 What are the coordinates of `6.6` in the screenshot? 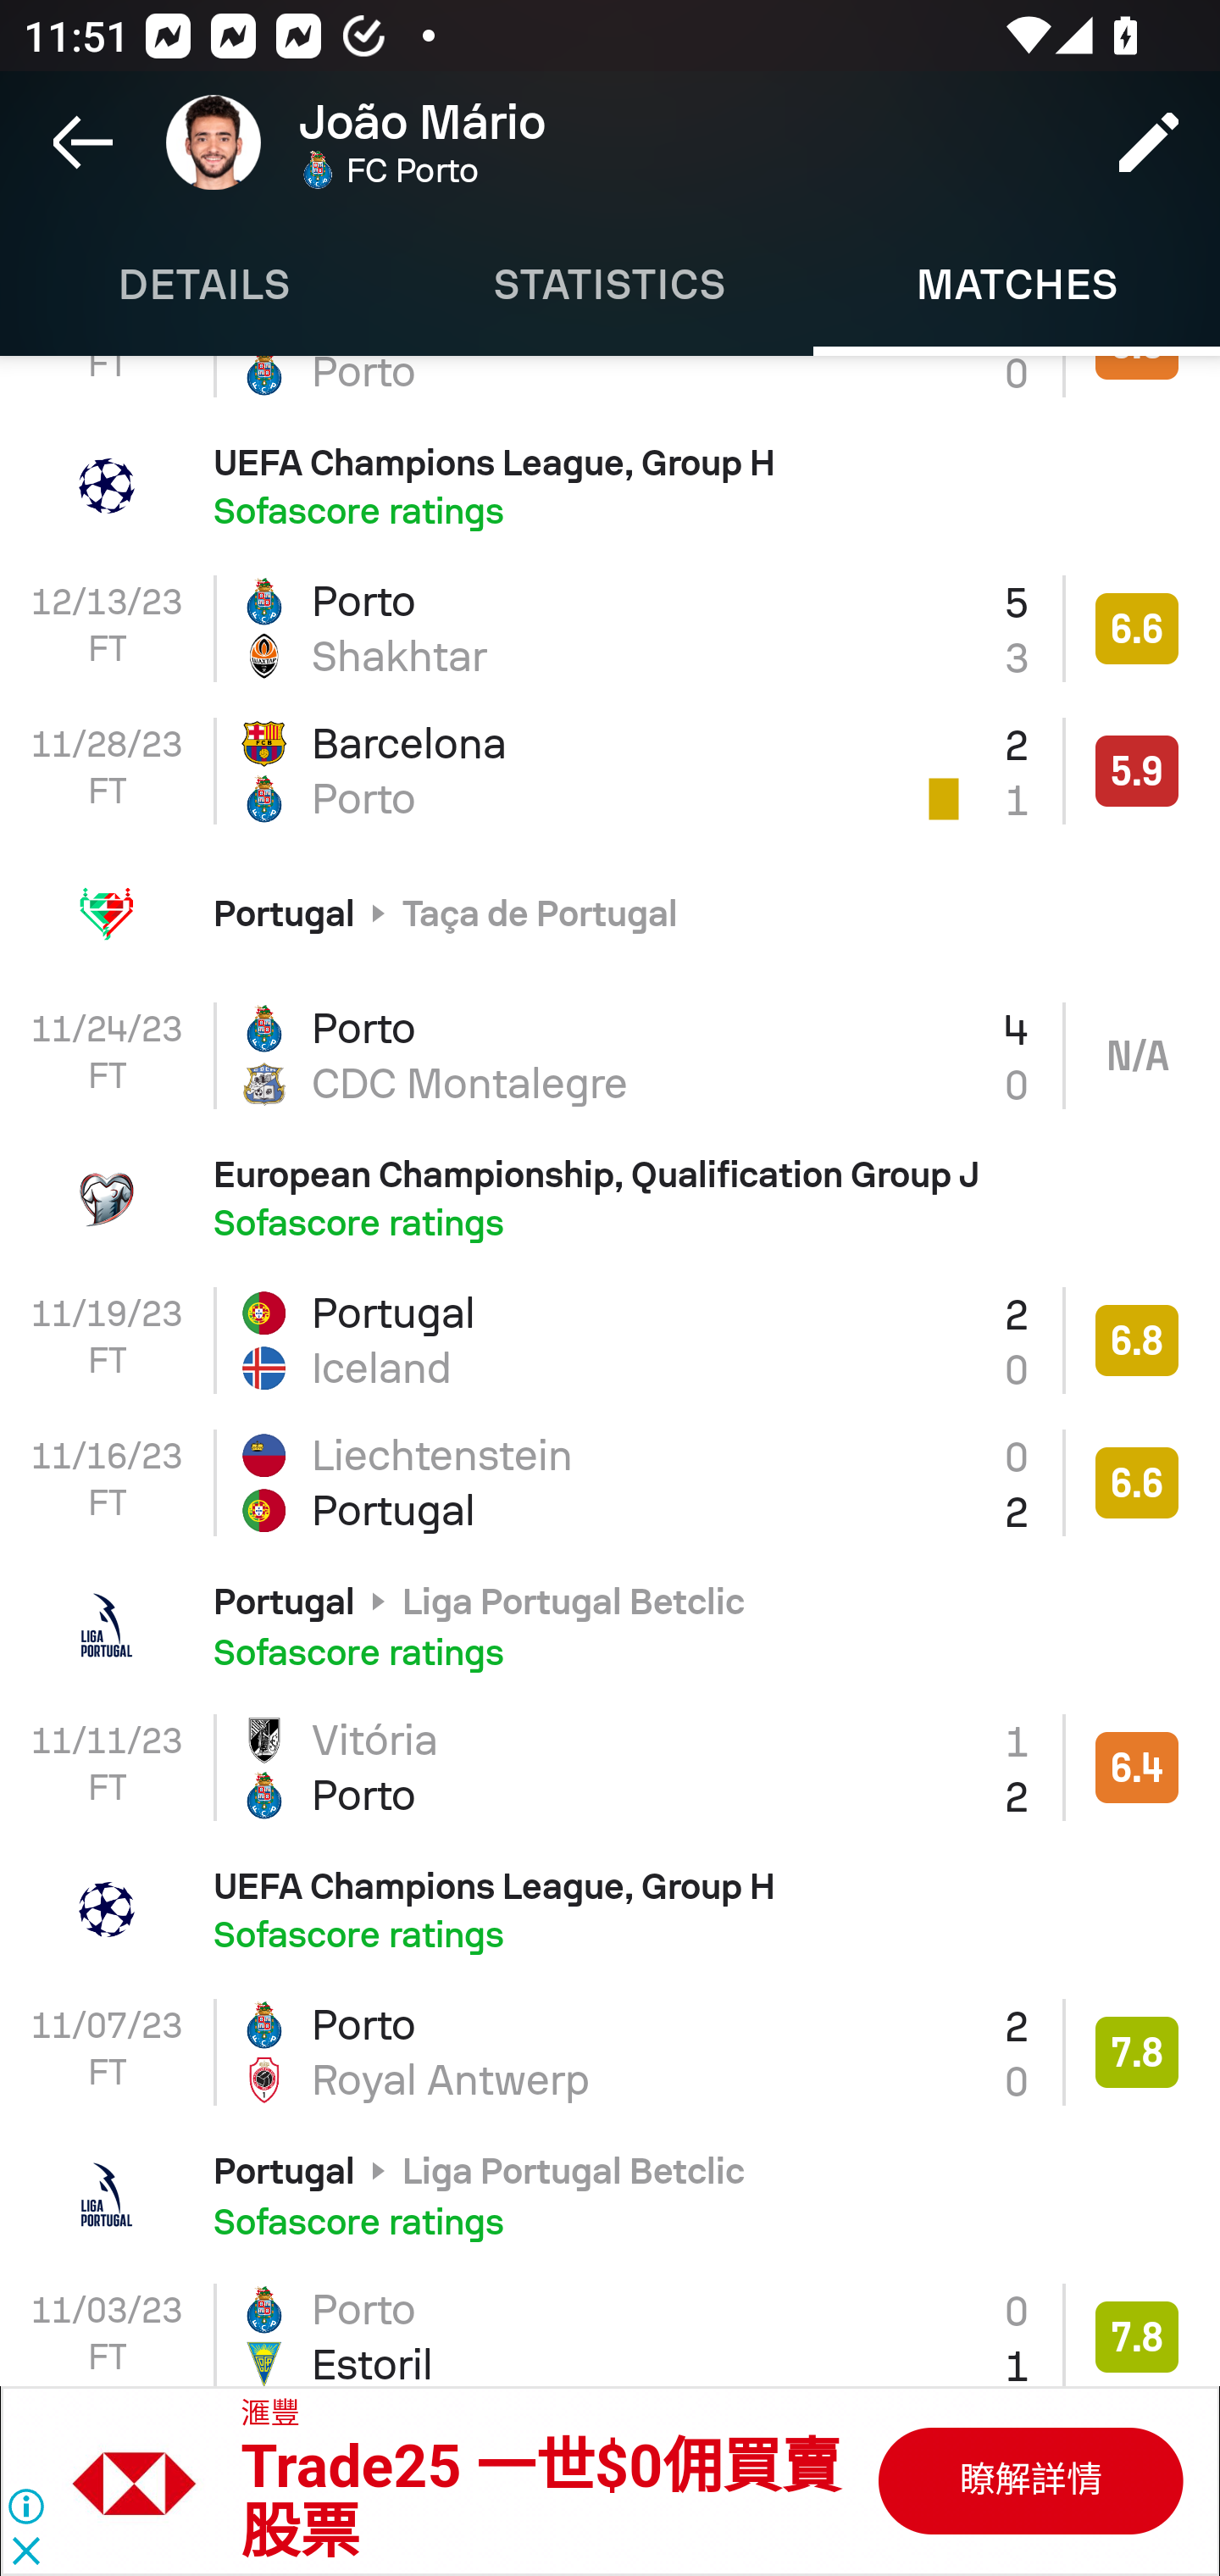 It's located at (1137, 1482).